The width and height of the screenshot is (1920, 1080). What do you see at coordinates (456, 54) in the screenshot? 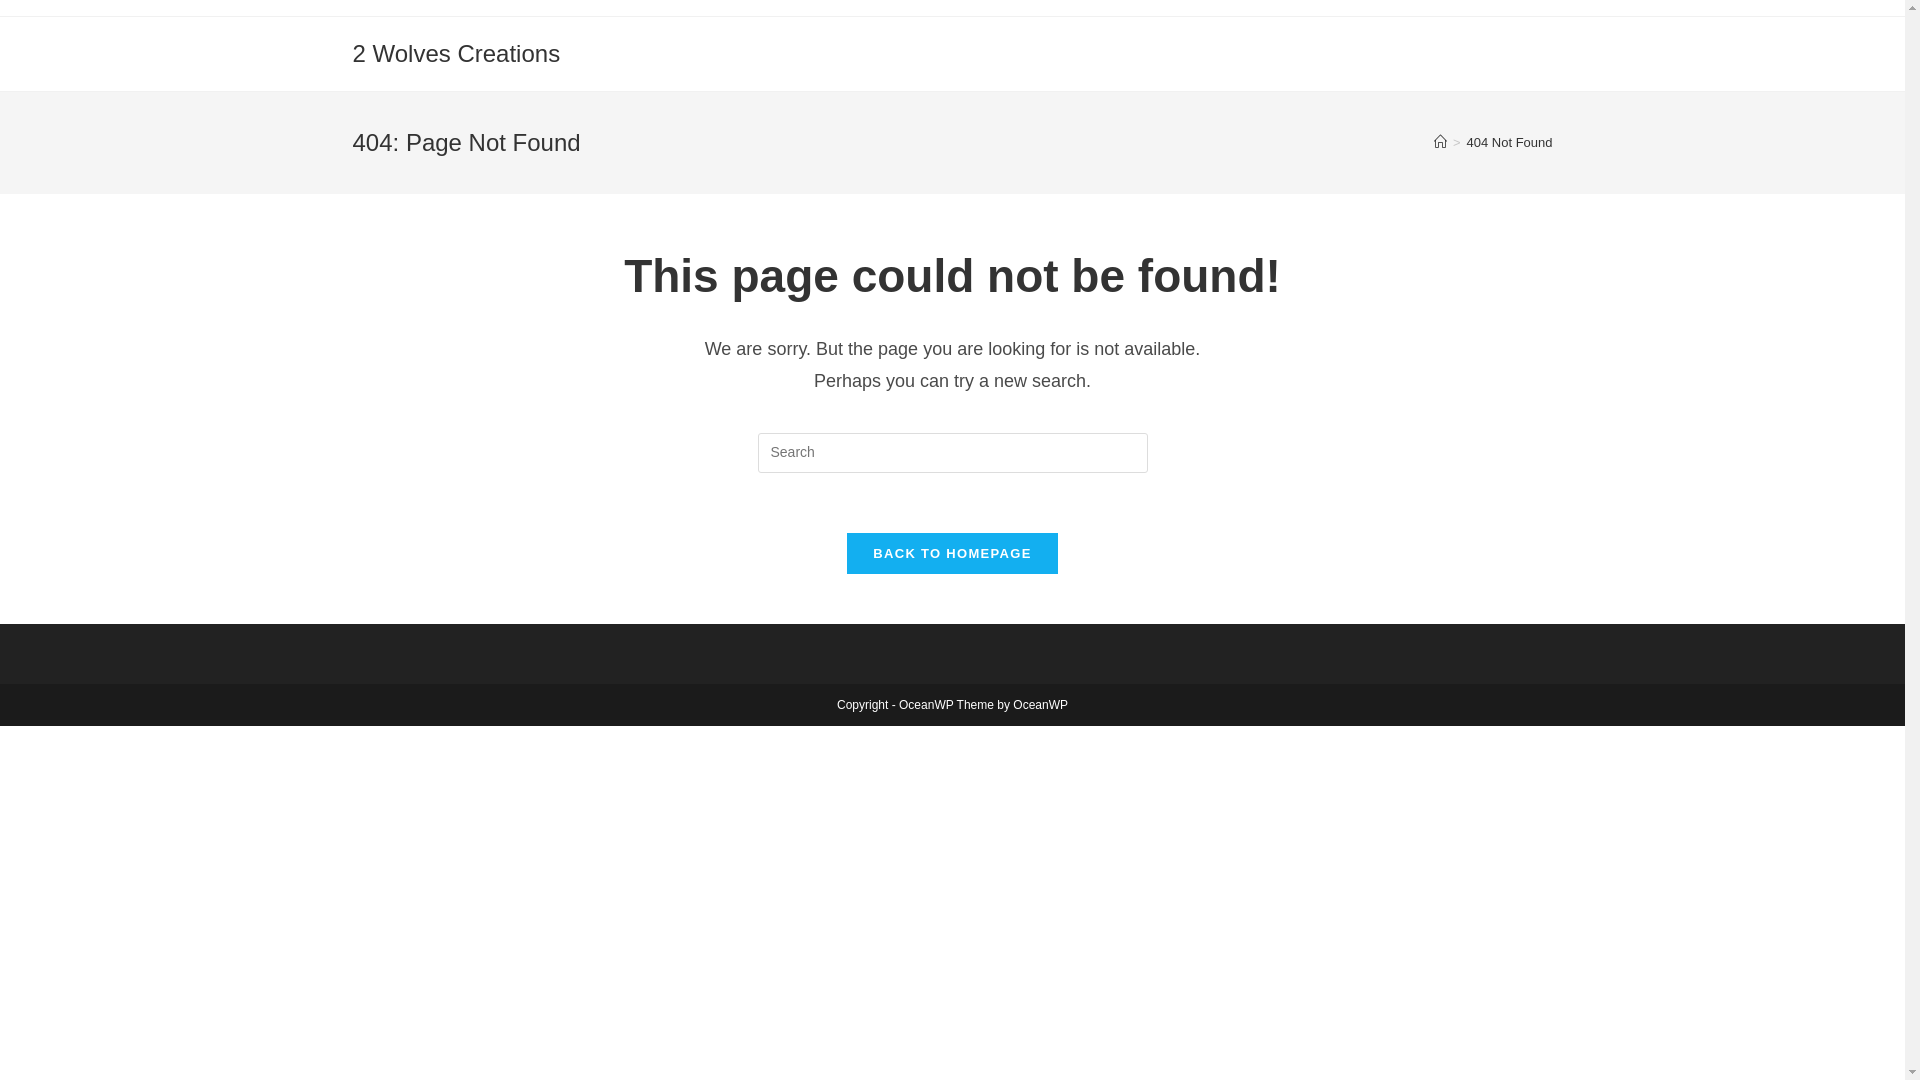
I see `2 Wolves Creations` at bounding box center [456, 54].